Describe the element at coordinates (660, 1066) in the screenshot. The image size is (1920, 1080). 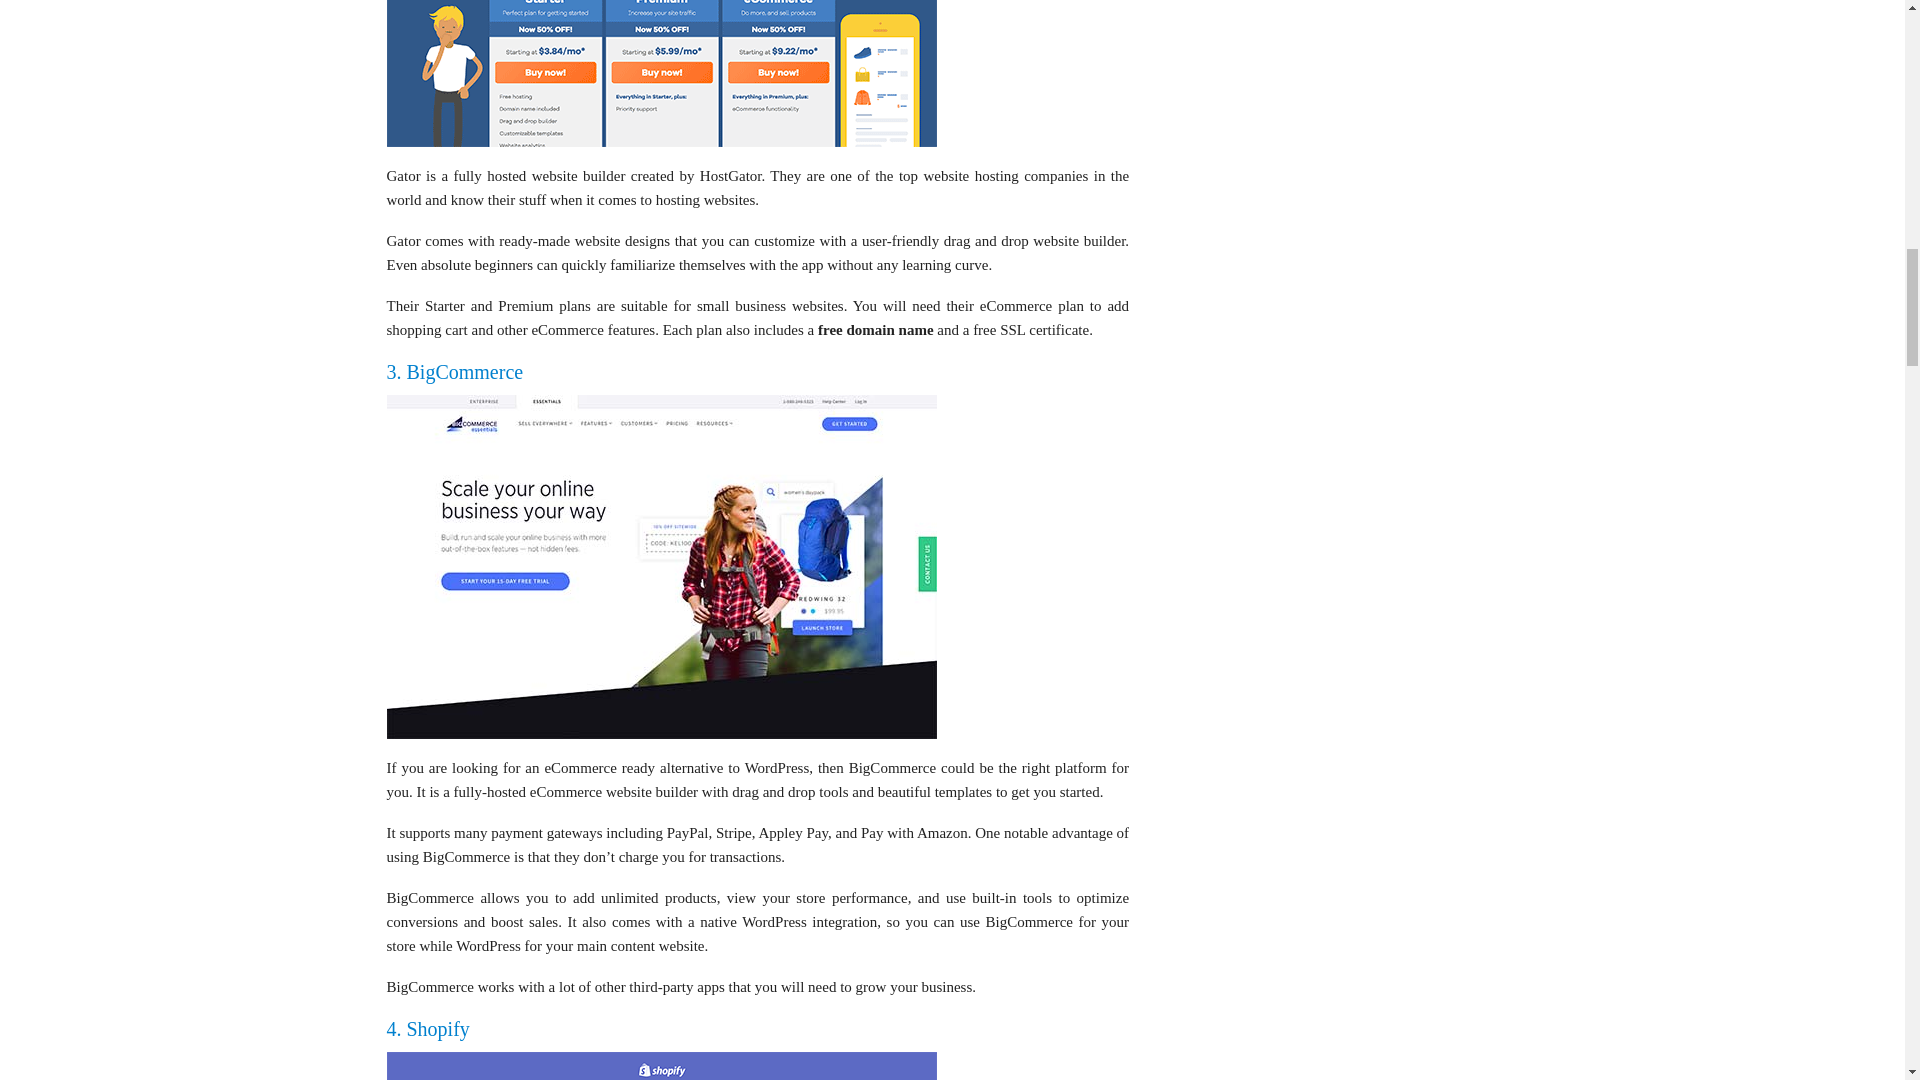
I see `Shopify` at that location.